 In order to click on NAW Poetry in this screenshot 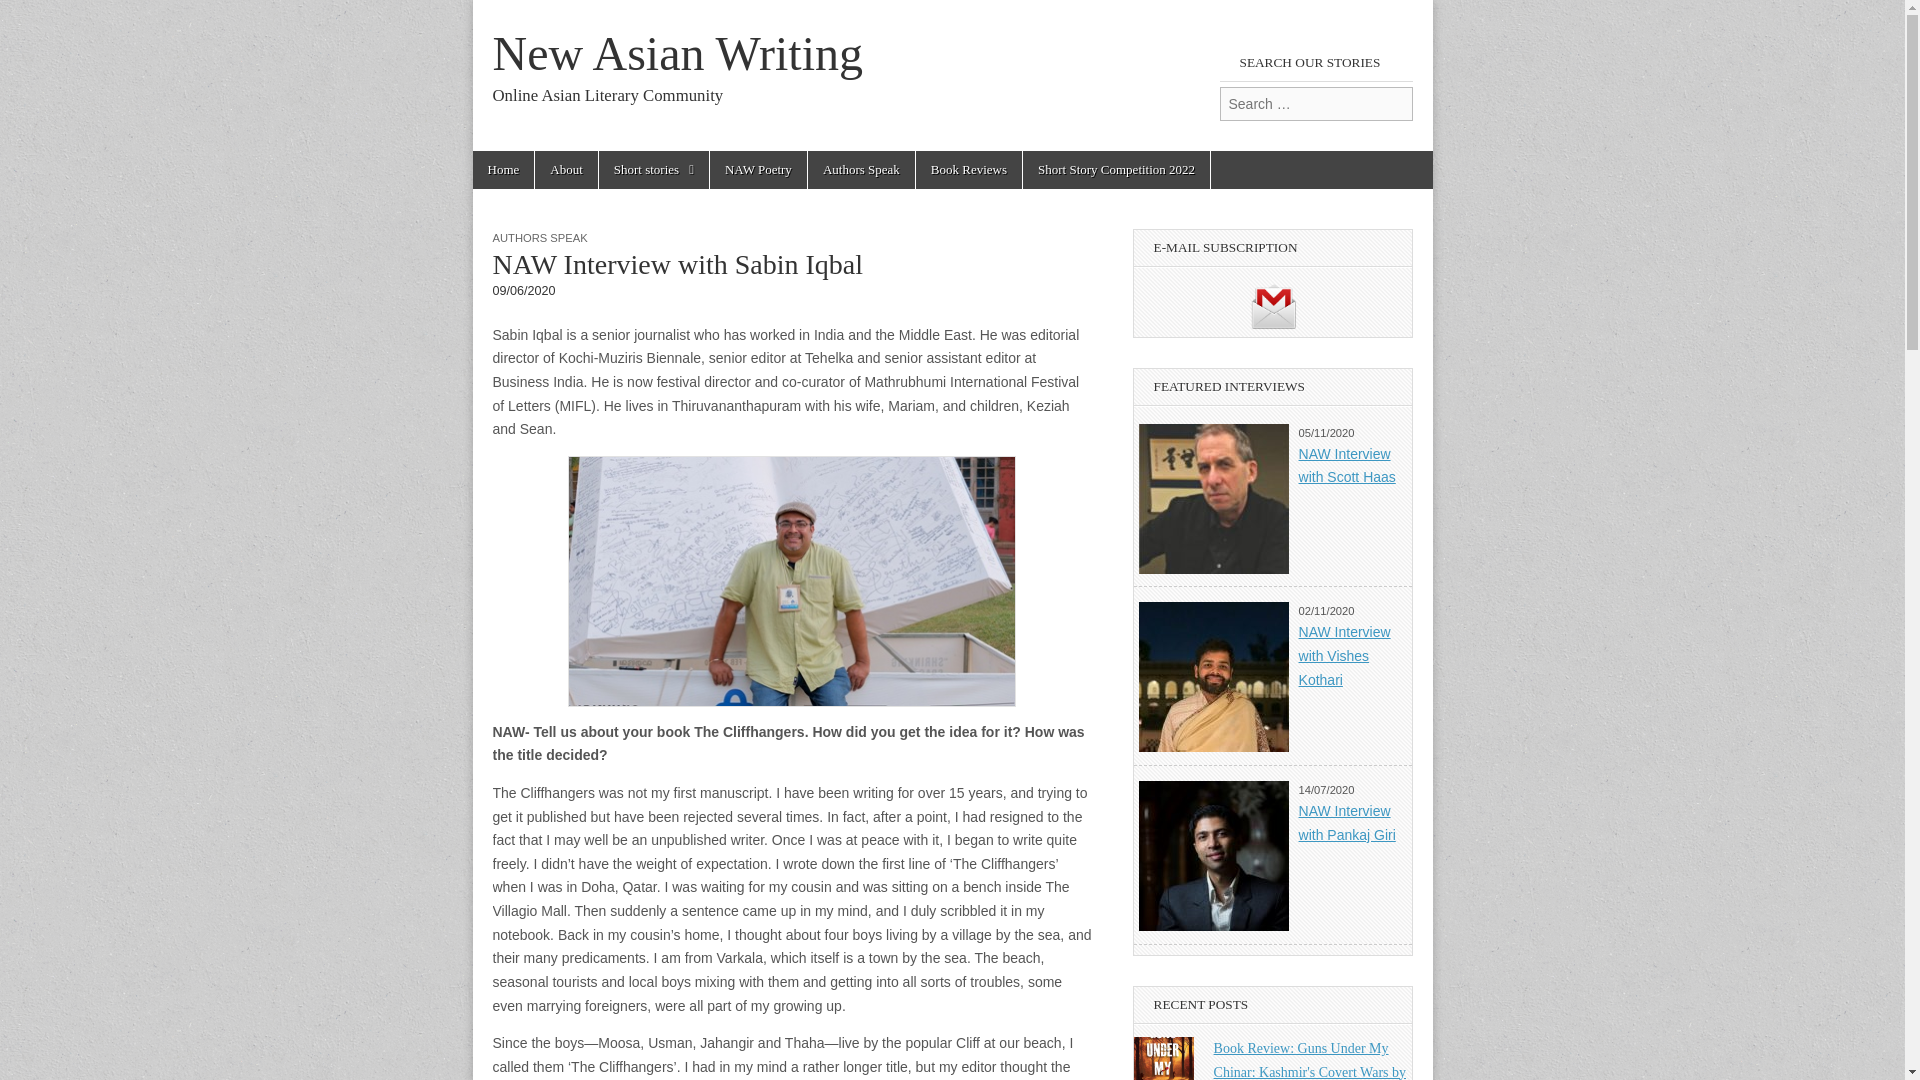, I will do `click(758, 170)`.